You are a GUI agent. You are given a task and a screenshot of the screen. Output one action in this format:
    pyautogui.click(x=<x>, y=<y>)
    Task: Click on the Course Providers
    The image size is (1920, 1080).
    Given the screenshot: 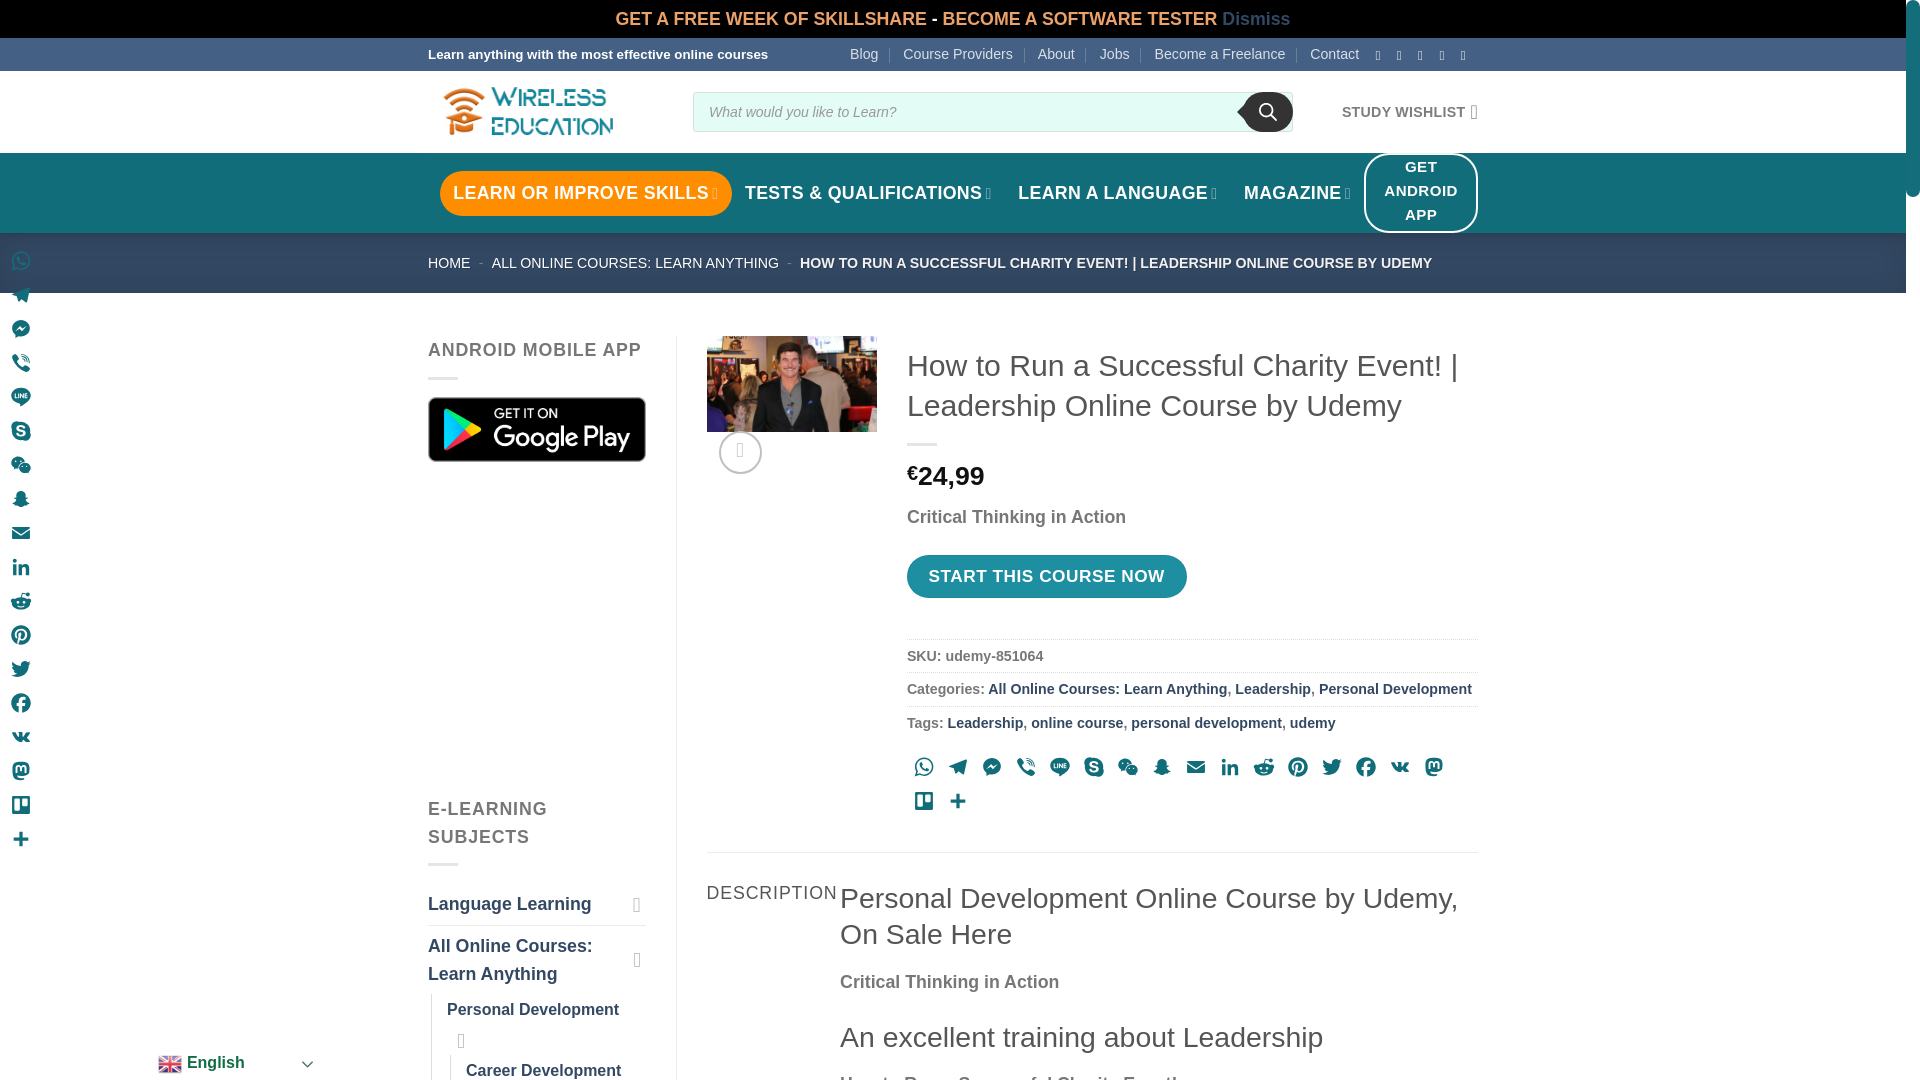 What is the action you would take?
    pyautogui.click(x=958, y=54)
    